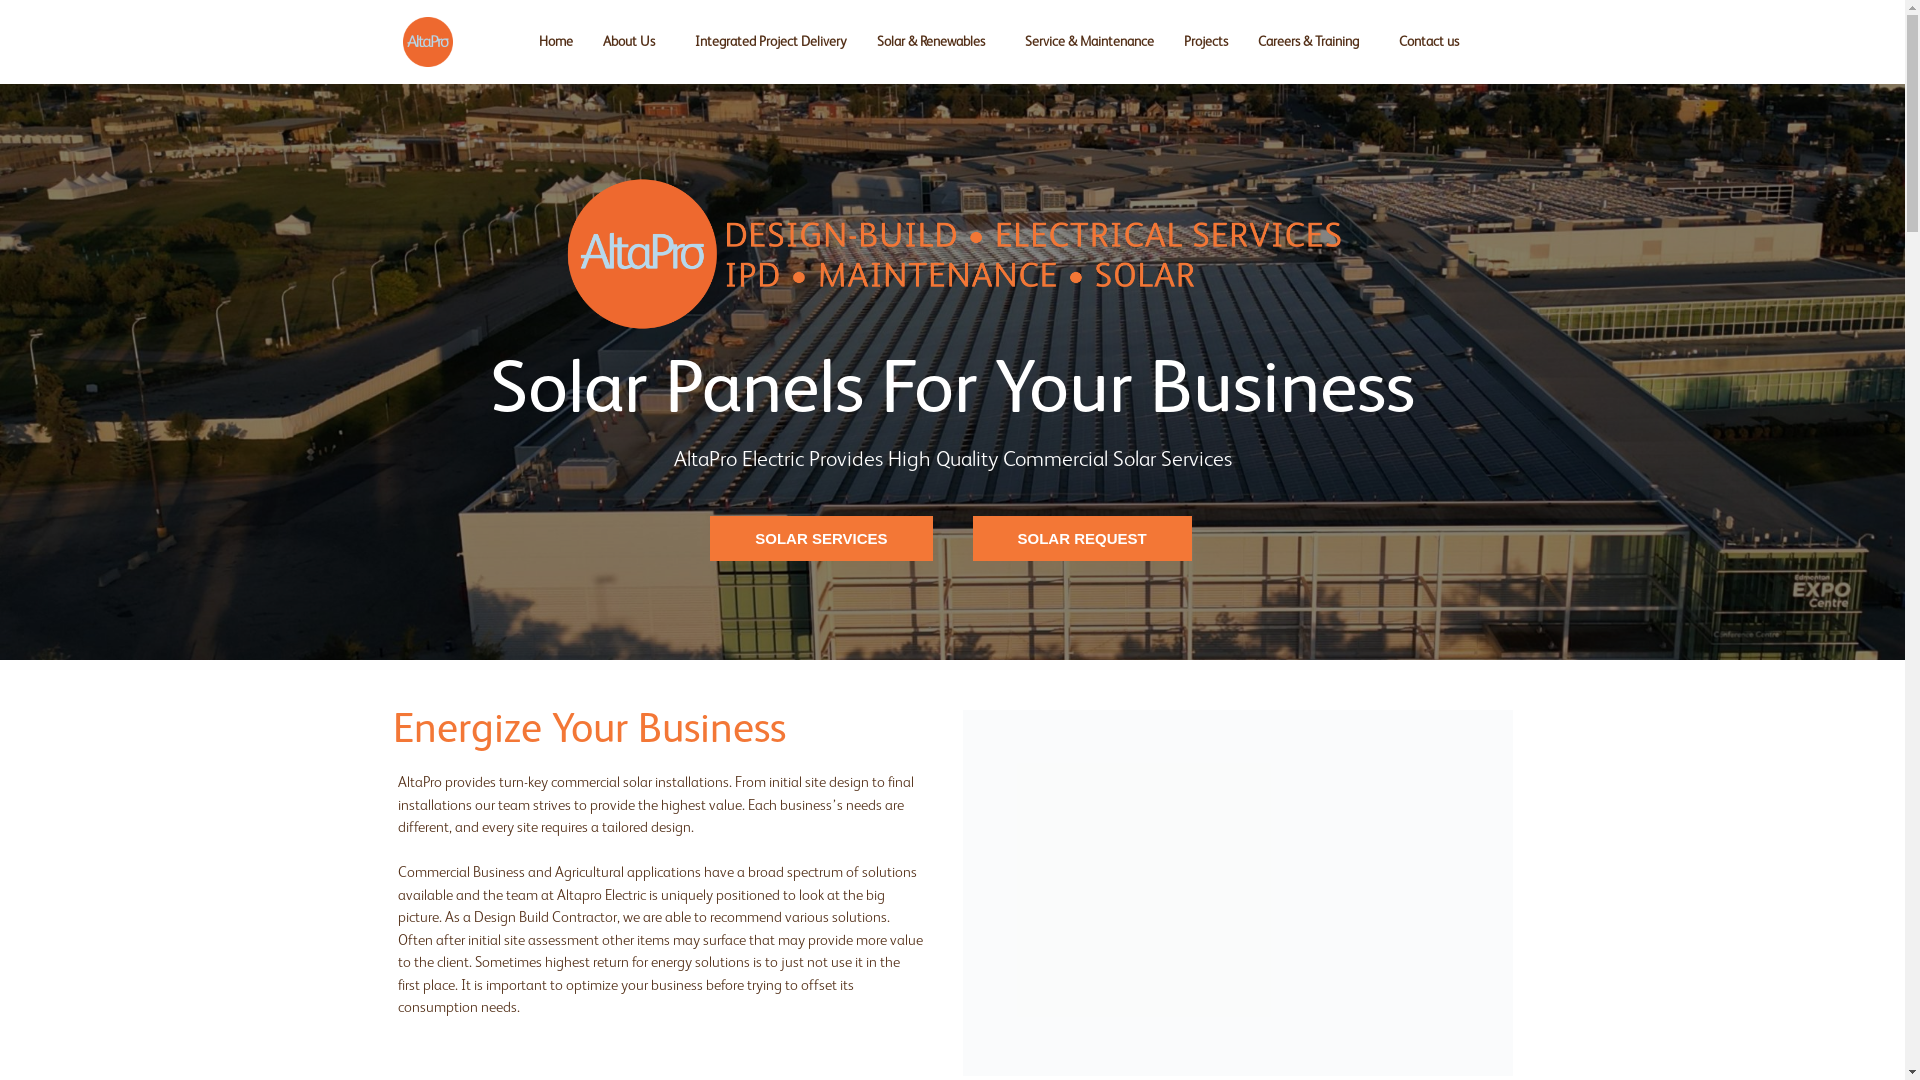 The image size is (1920, 1080). I want to click on Service & Maintenance, so click(1089, 42).